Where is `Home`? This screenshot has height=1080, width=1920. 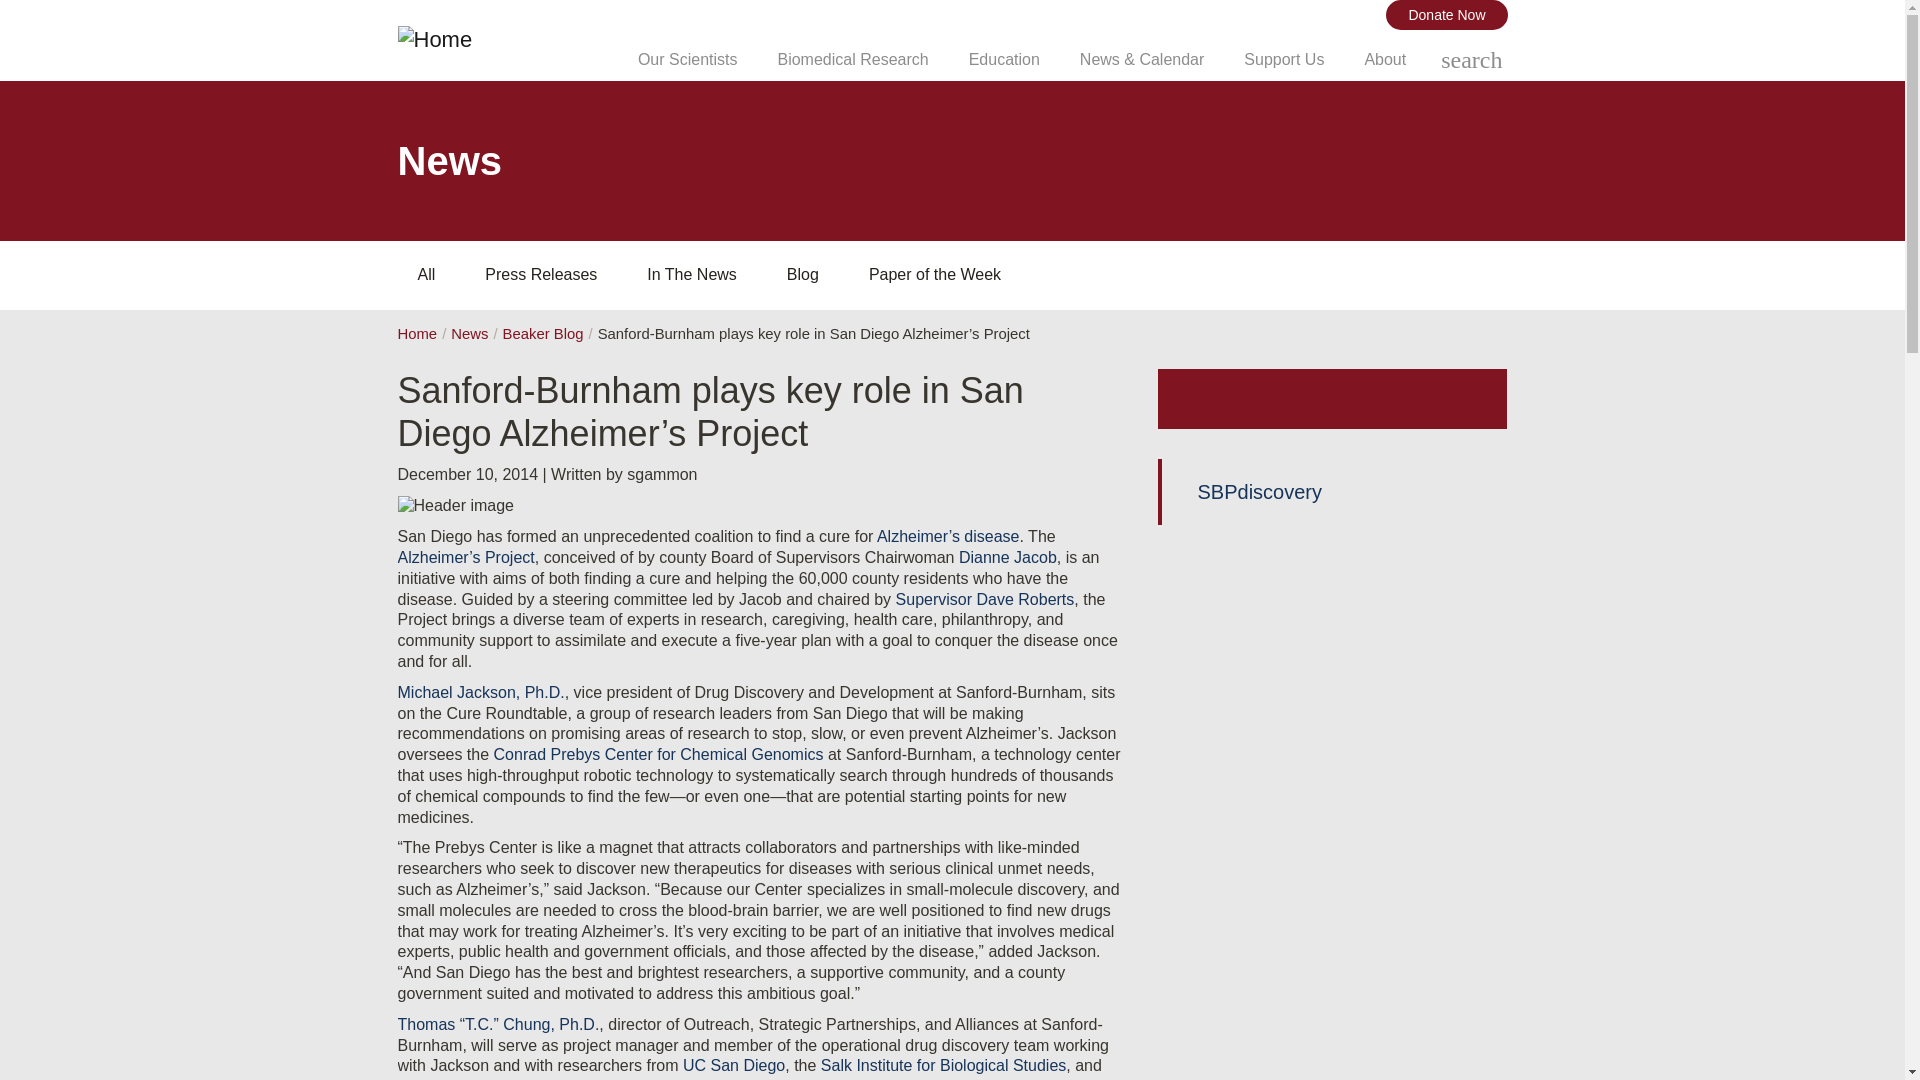 Home is located at coordinates (508, 40).